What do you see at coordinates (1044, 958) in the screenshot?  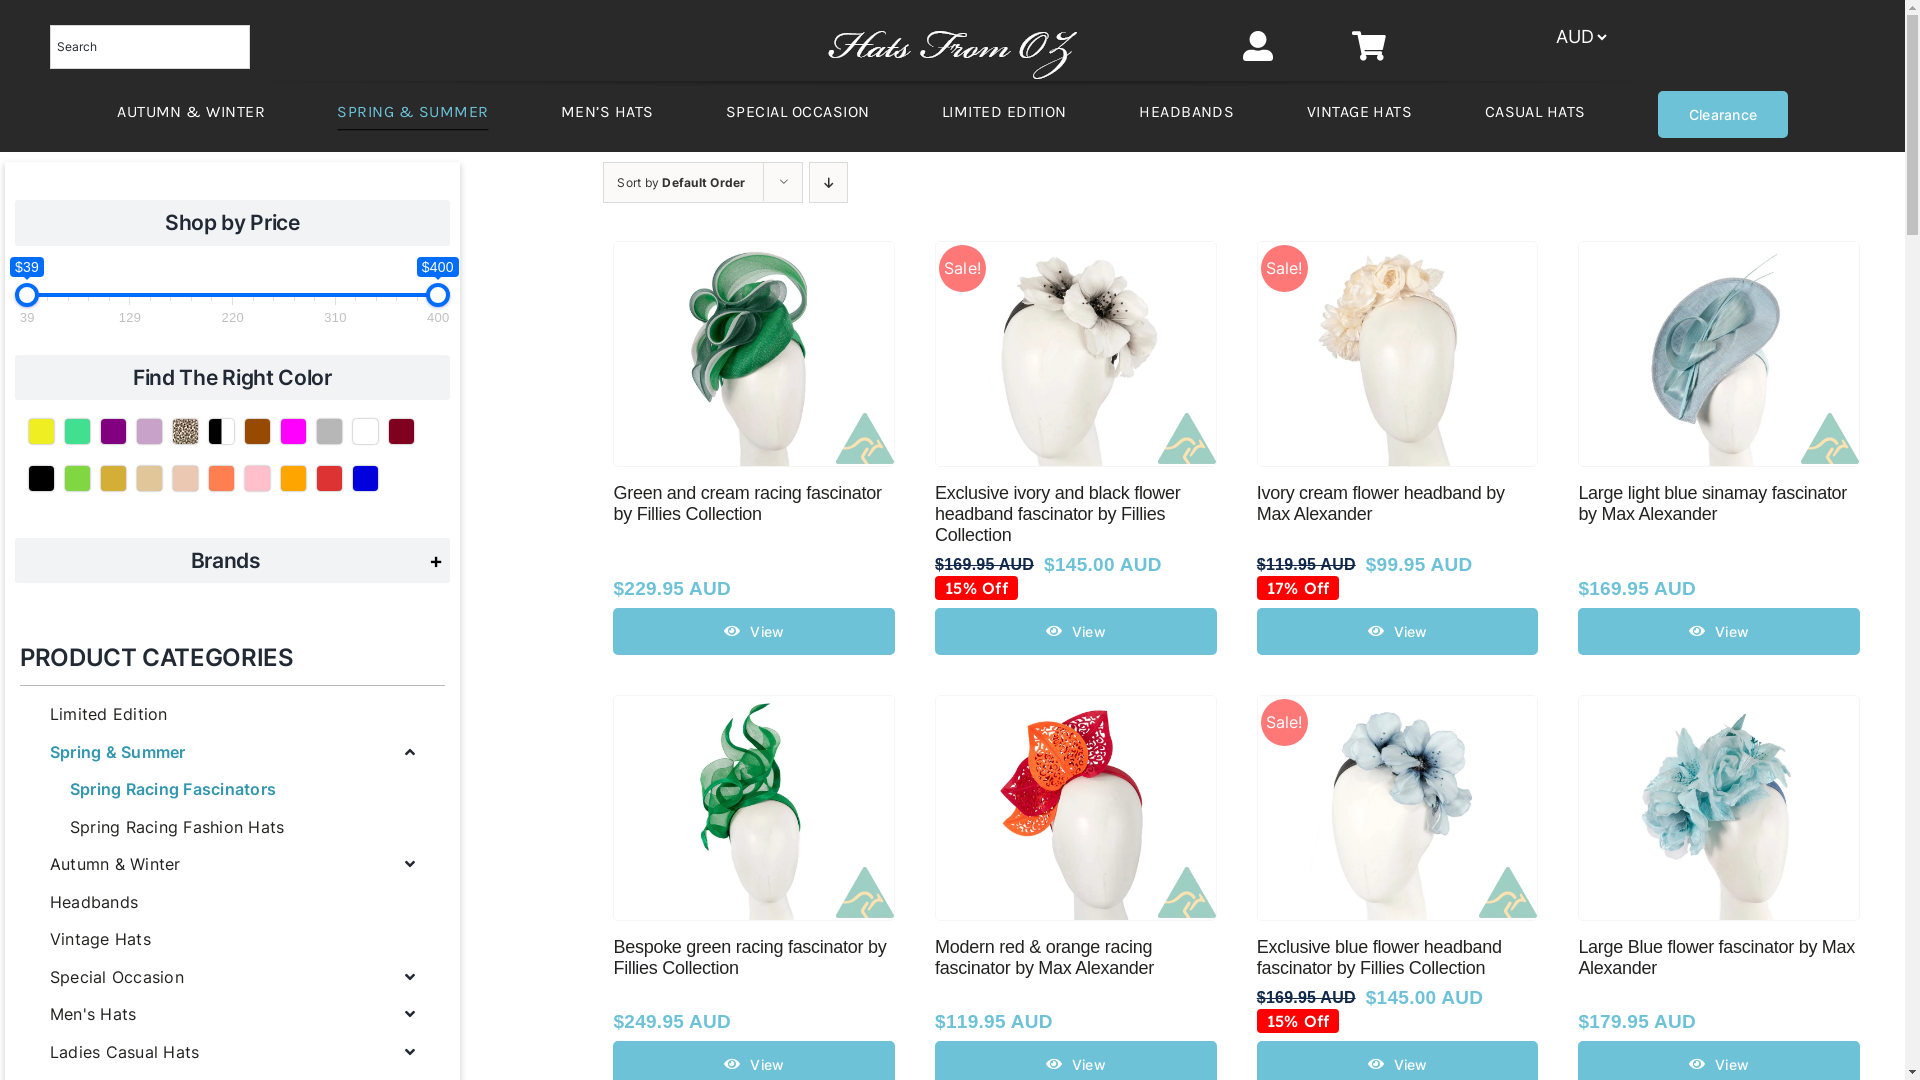 I see `Modern red & orange racing fascinator by Max Alexander` at bounding box center [1044, 958].